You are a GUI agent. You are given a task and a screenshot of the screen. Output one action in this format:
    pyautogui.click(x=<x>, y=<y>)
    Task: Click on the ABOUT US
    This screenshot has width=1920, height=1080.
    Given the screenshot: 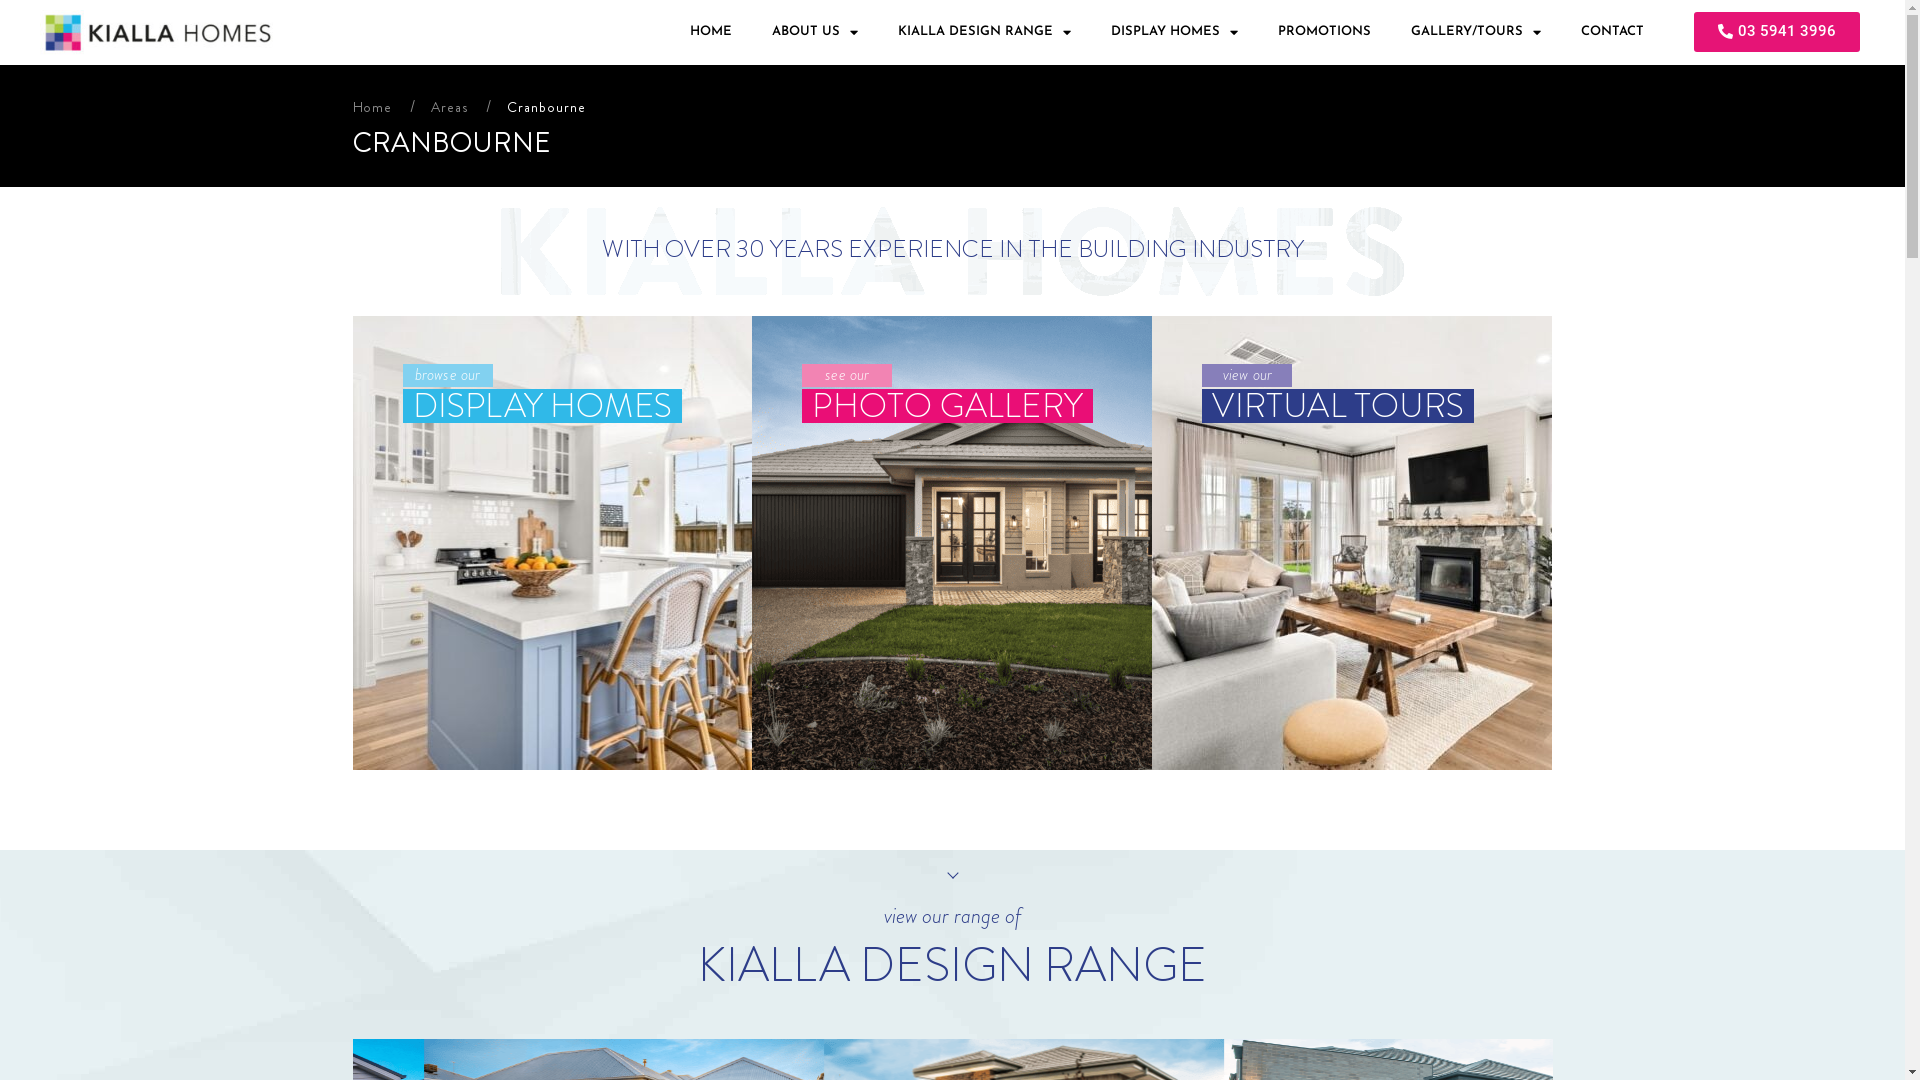 What is the action you would take?
    pyautogui.click(x=815, y=32)
    